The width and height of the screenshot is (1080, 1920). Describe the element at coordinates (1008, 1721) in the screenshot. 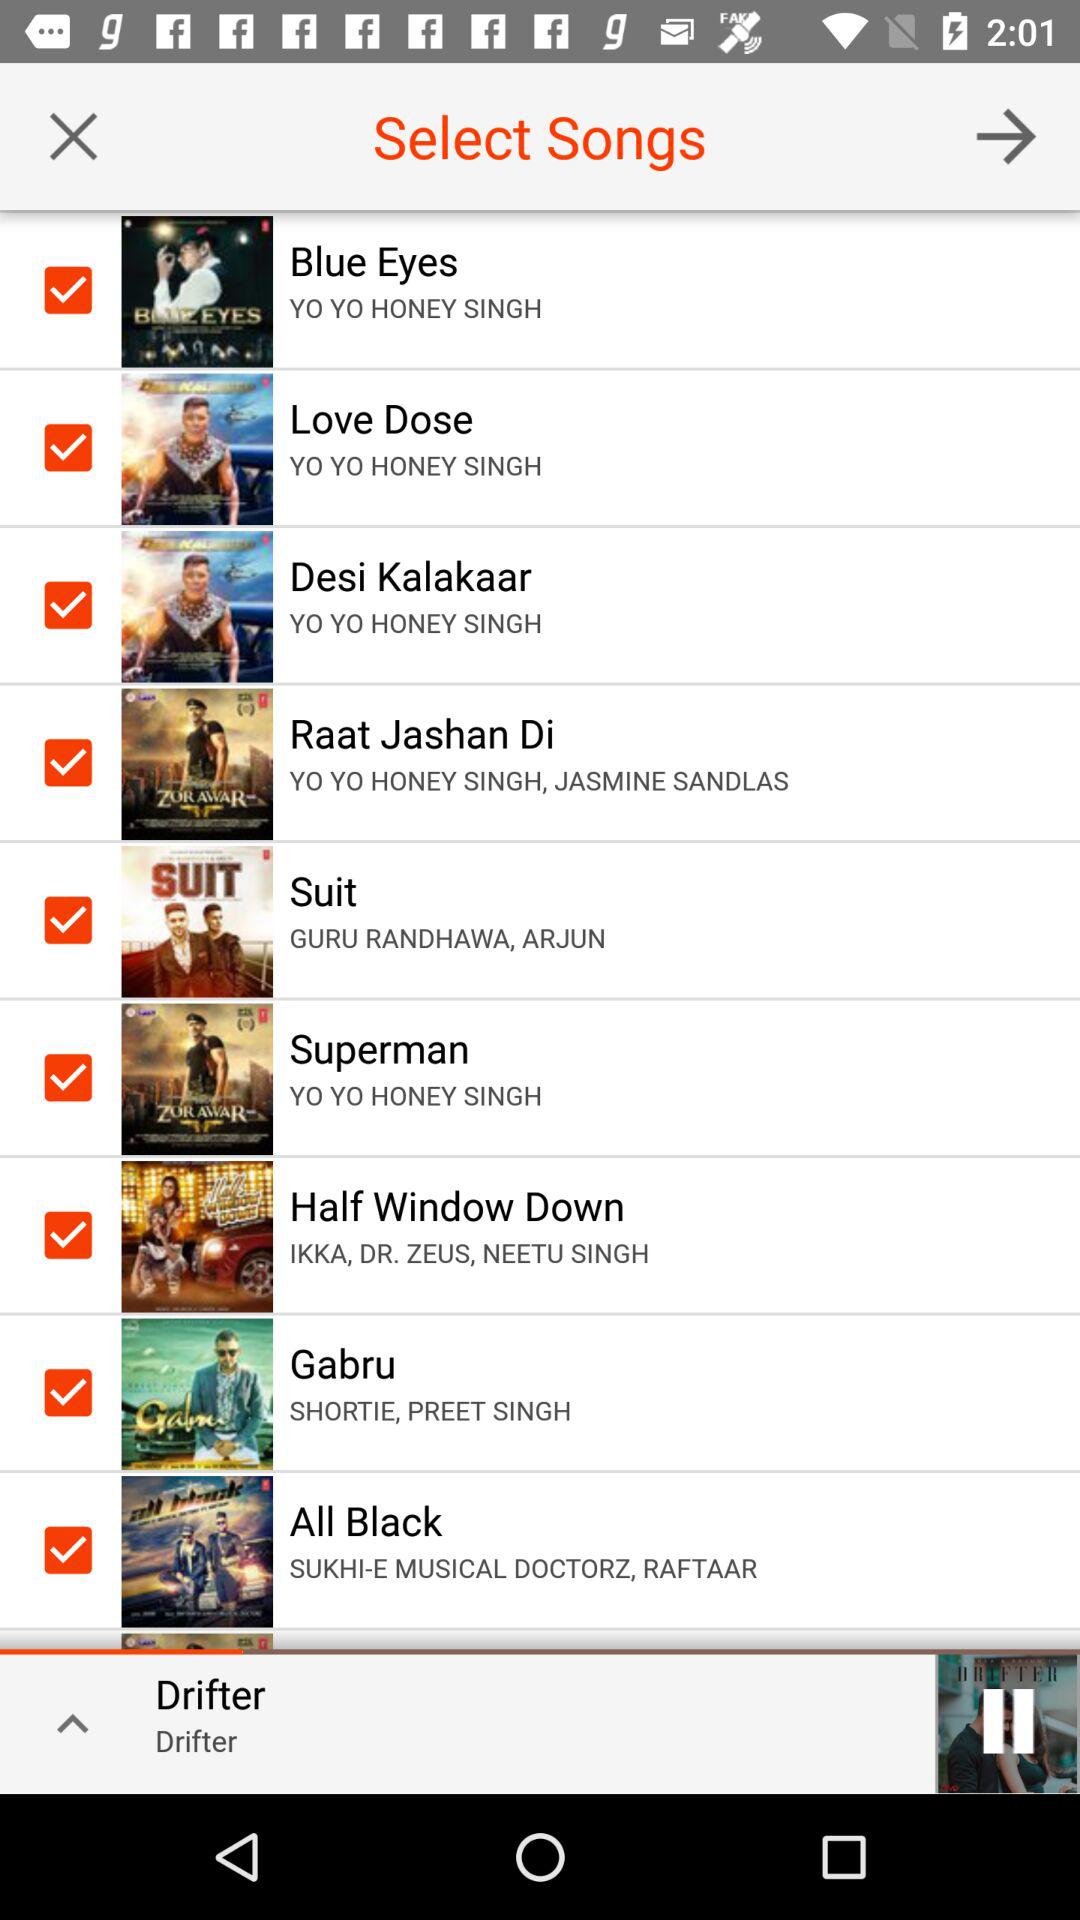

I see `play the video` at that location.